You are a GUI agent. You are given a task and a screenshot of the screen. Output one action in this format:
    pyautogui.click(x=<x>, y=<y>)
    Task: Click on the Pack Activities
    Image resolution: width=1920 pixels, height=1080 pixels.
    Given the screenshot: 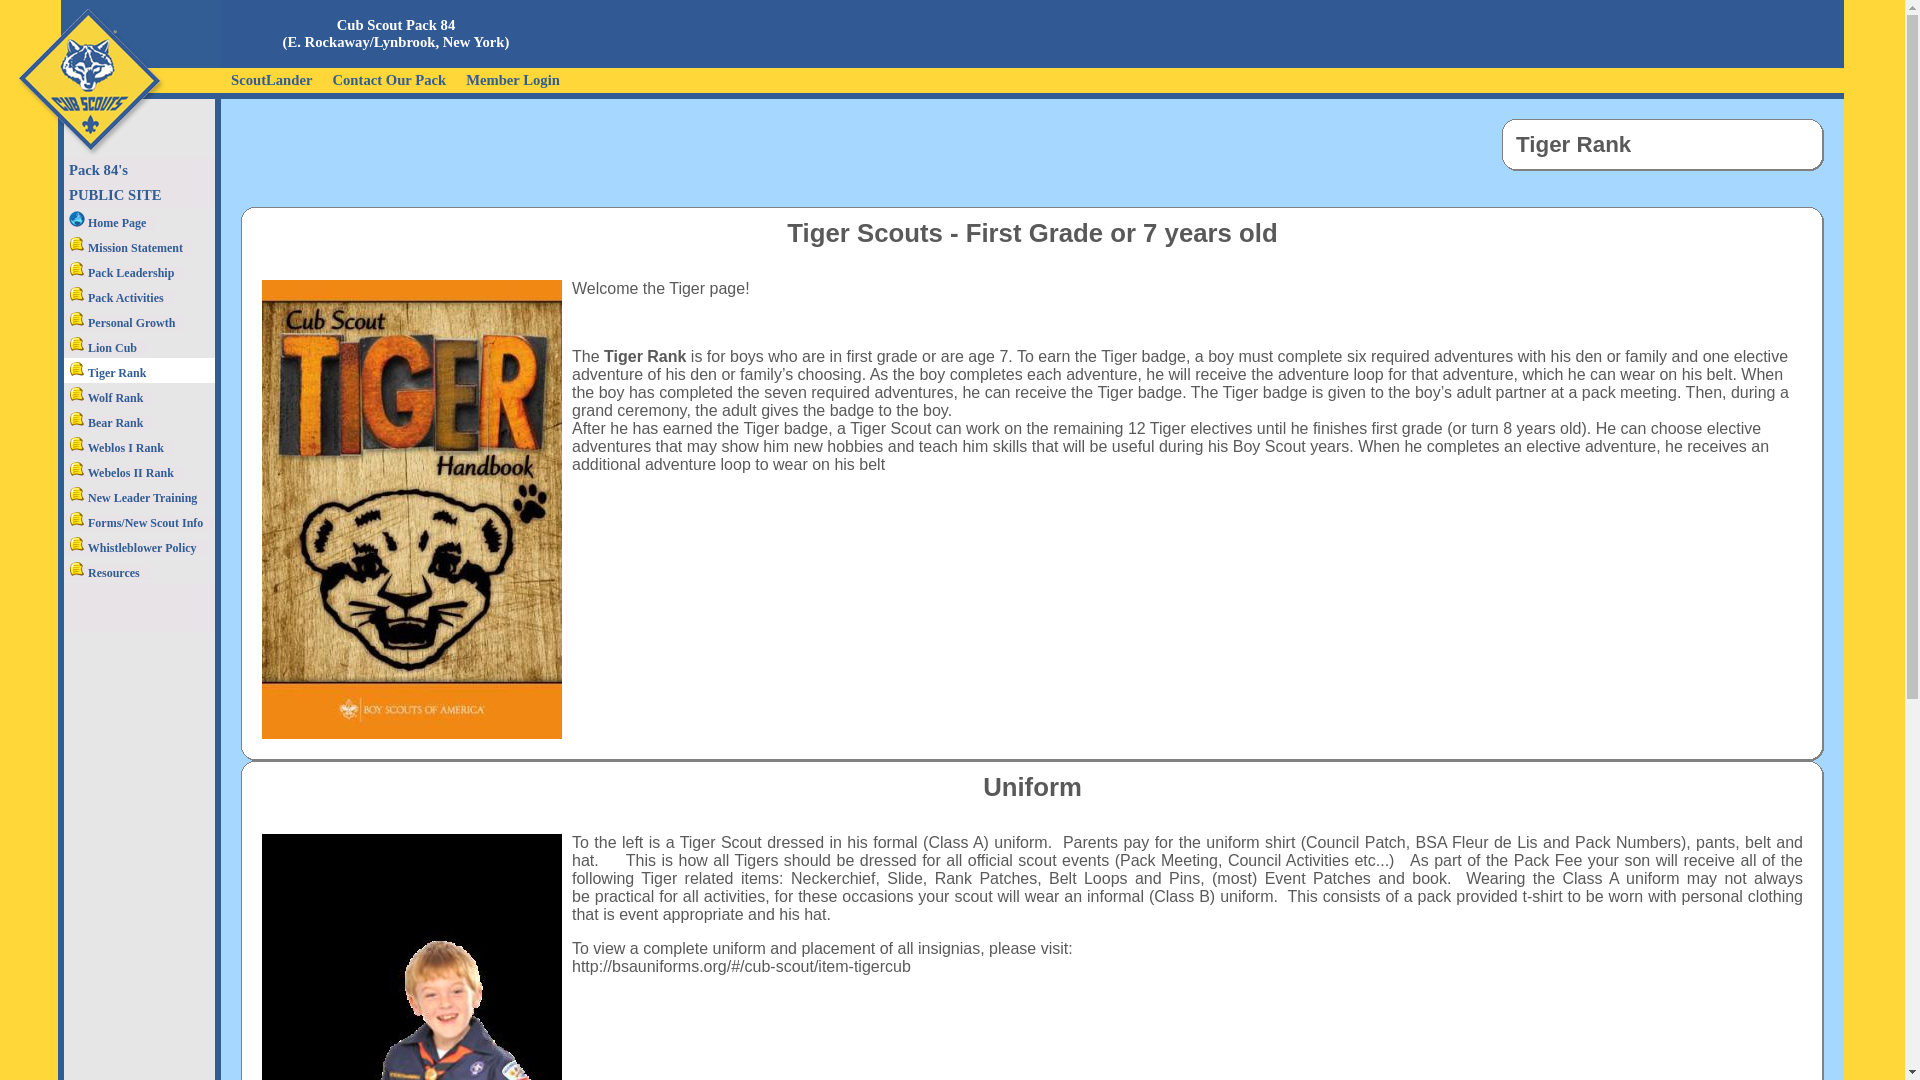 What is the action you would take?
    pyautogui.click(x=118, y=296)
    